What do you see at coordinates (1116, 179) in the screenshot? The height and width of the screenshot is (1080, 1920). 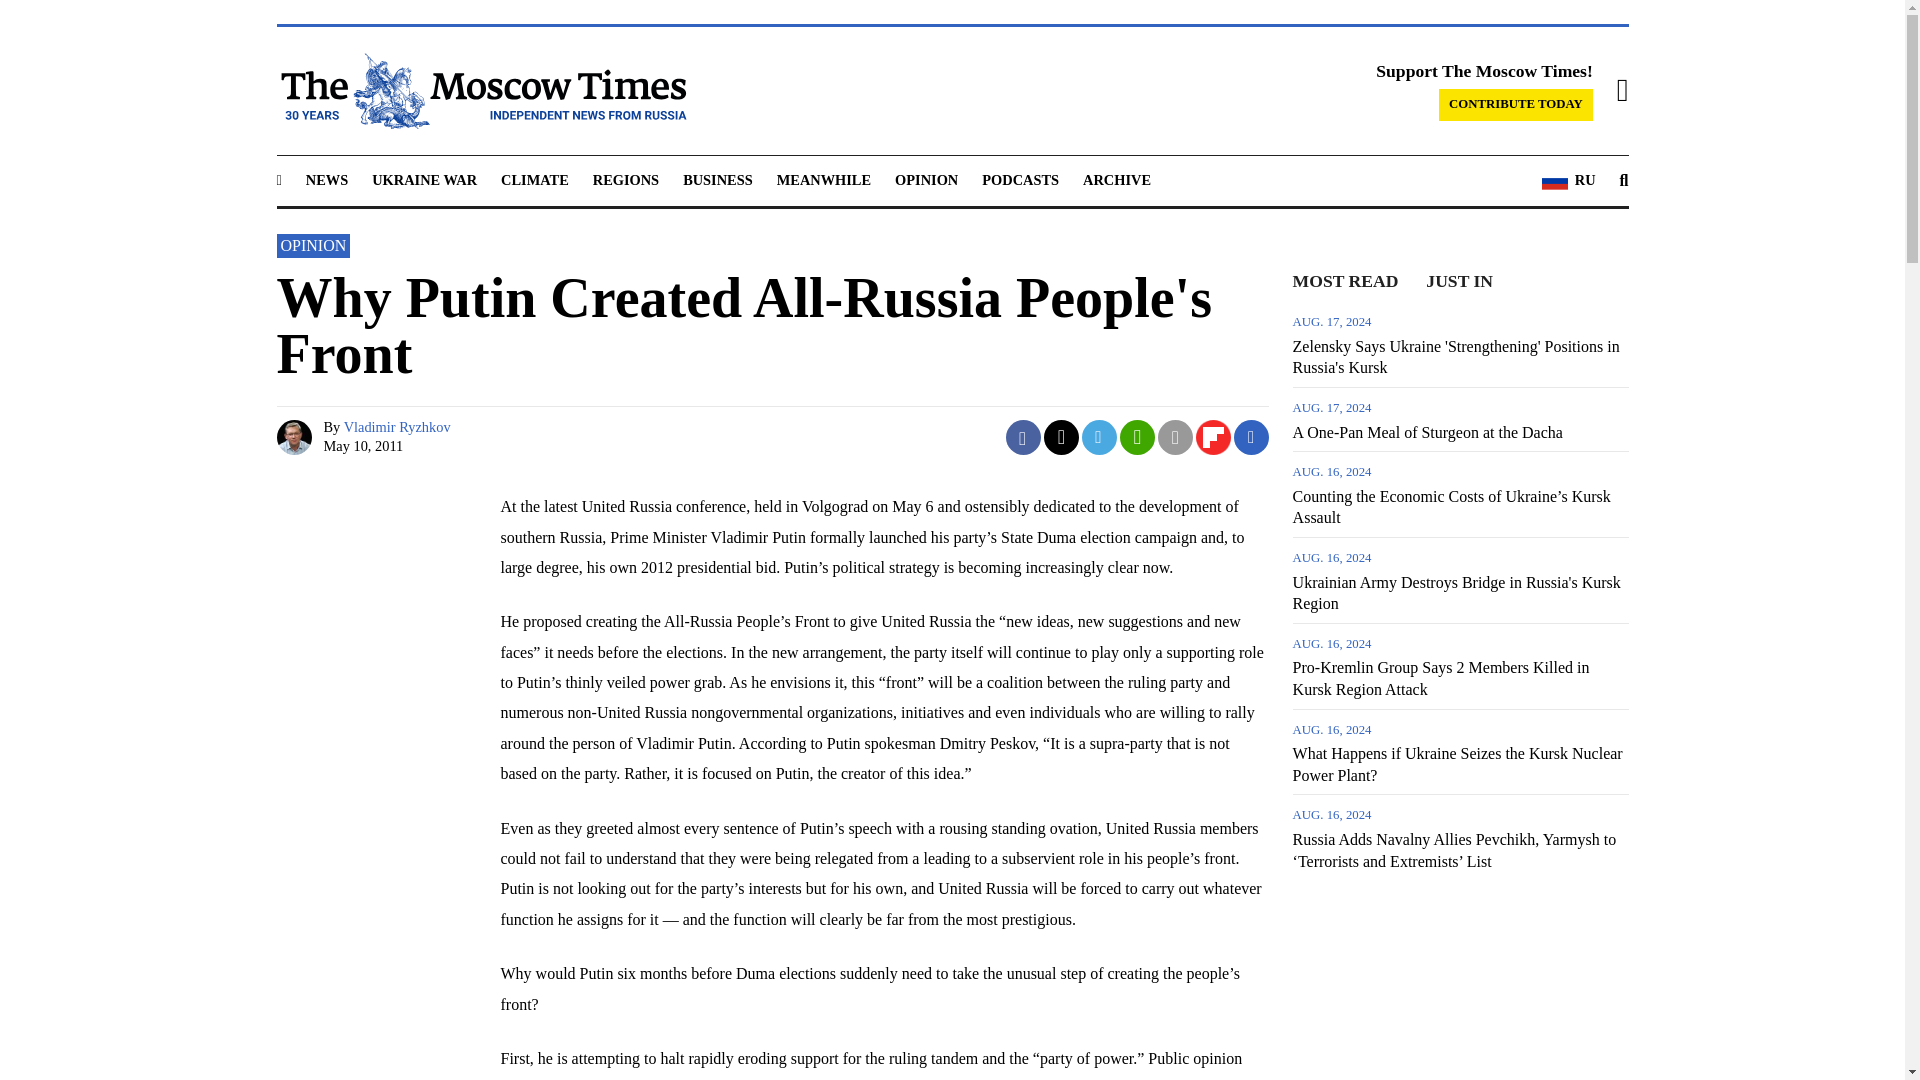 I see `ARCHIVE` at bounding box center [1116, 179].